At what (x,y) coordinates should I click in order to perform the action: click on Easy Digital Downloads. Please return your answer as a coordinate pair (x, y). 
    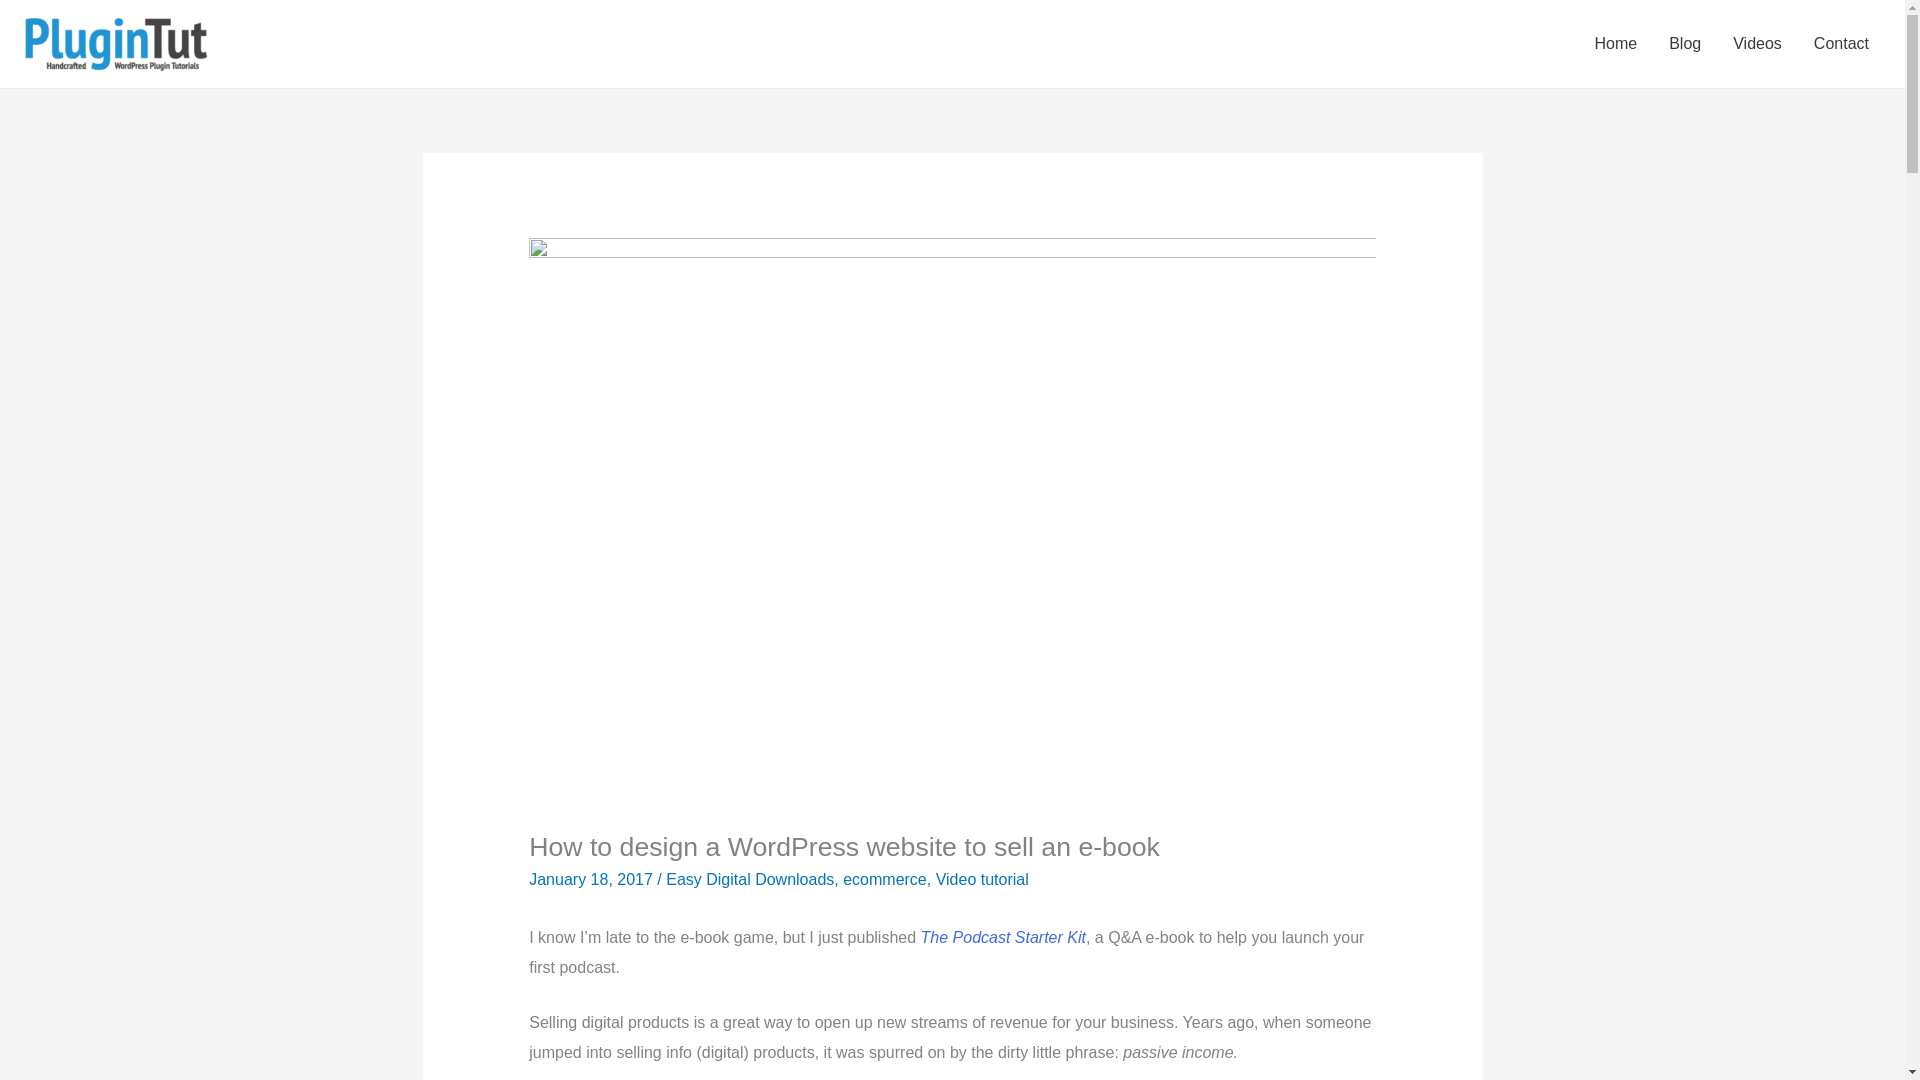
    Looking at the image, I should click on (750, 878).